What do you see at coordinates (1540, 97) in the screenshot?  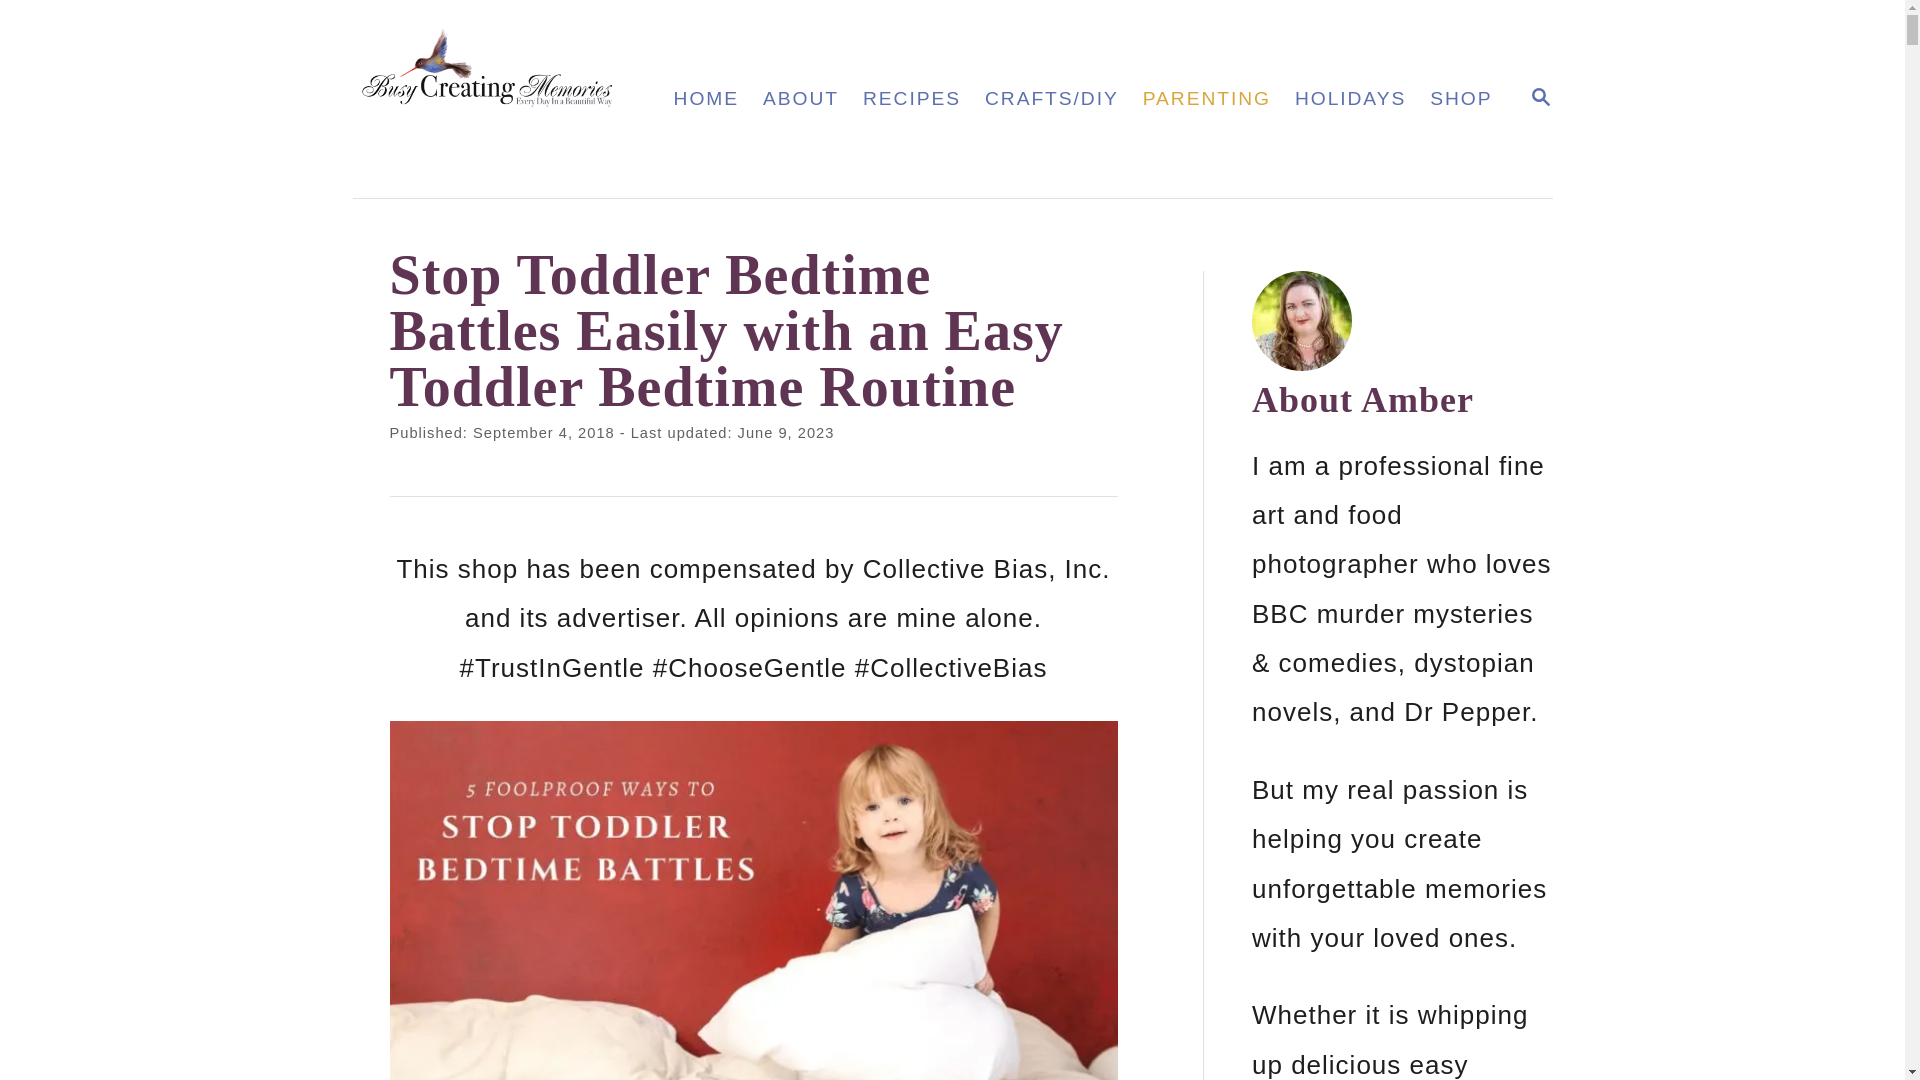 I see `RECIPES` at bounding box center [1540, 97].